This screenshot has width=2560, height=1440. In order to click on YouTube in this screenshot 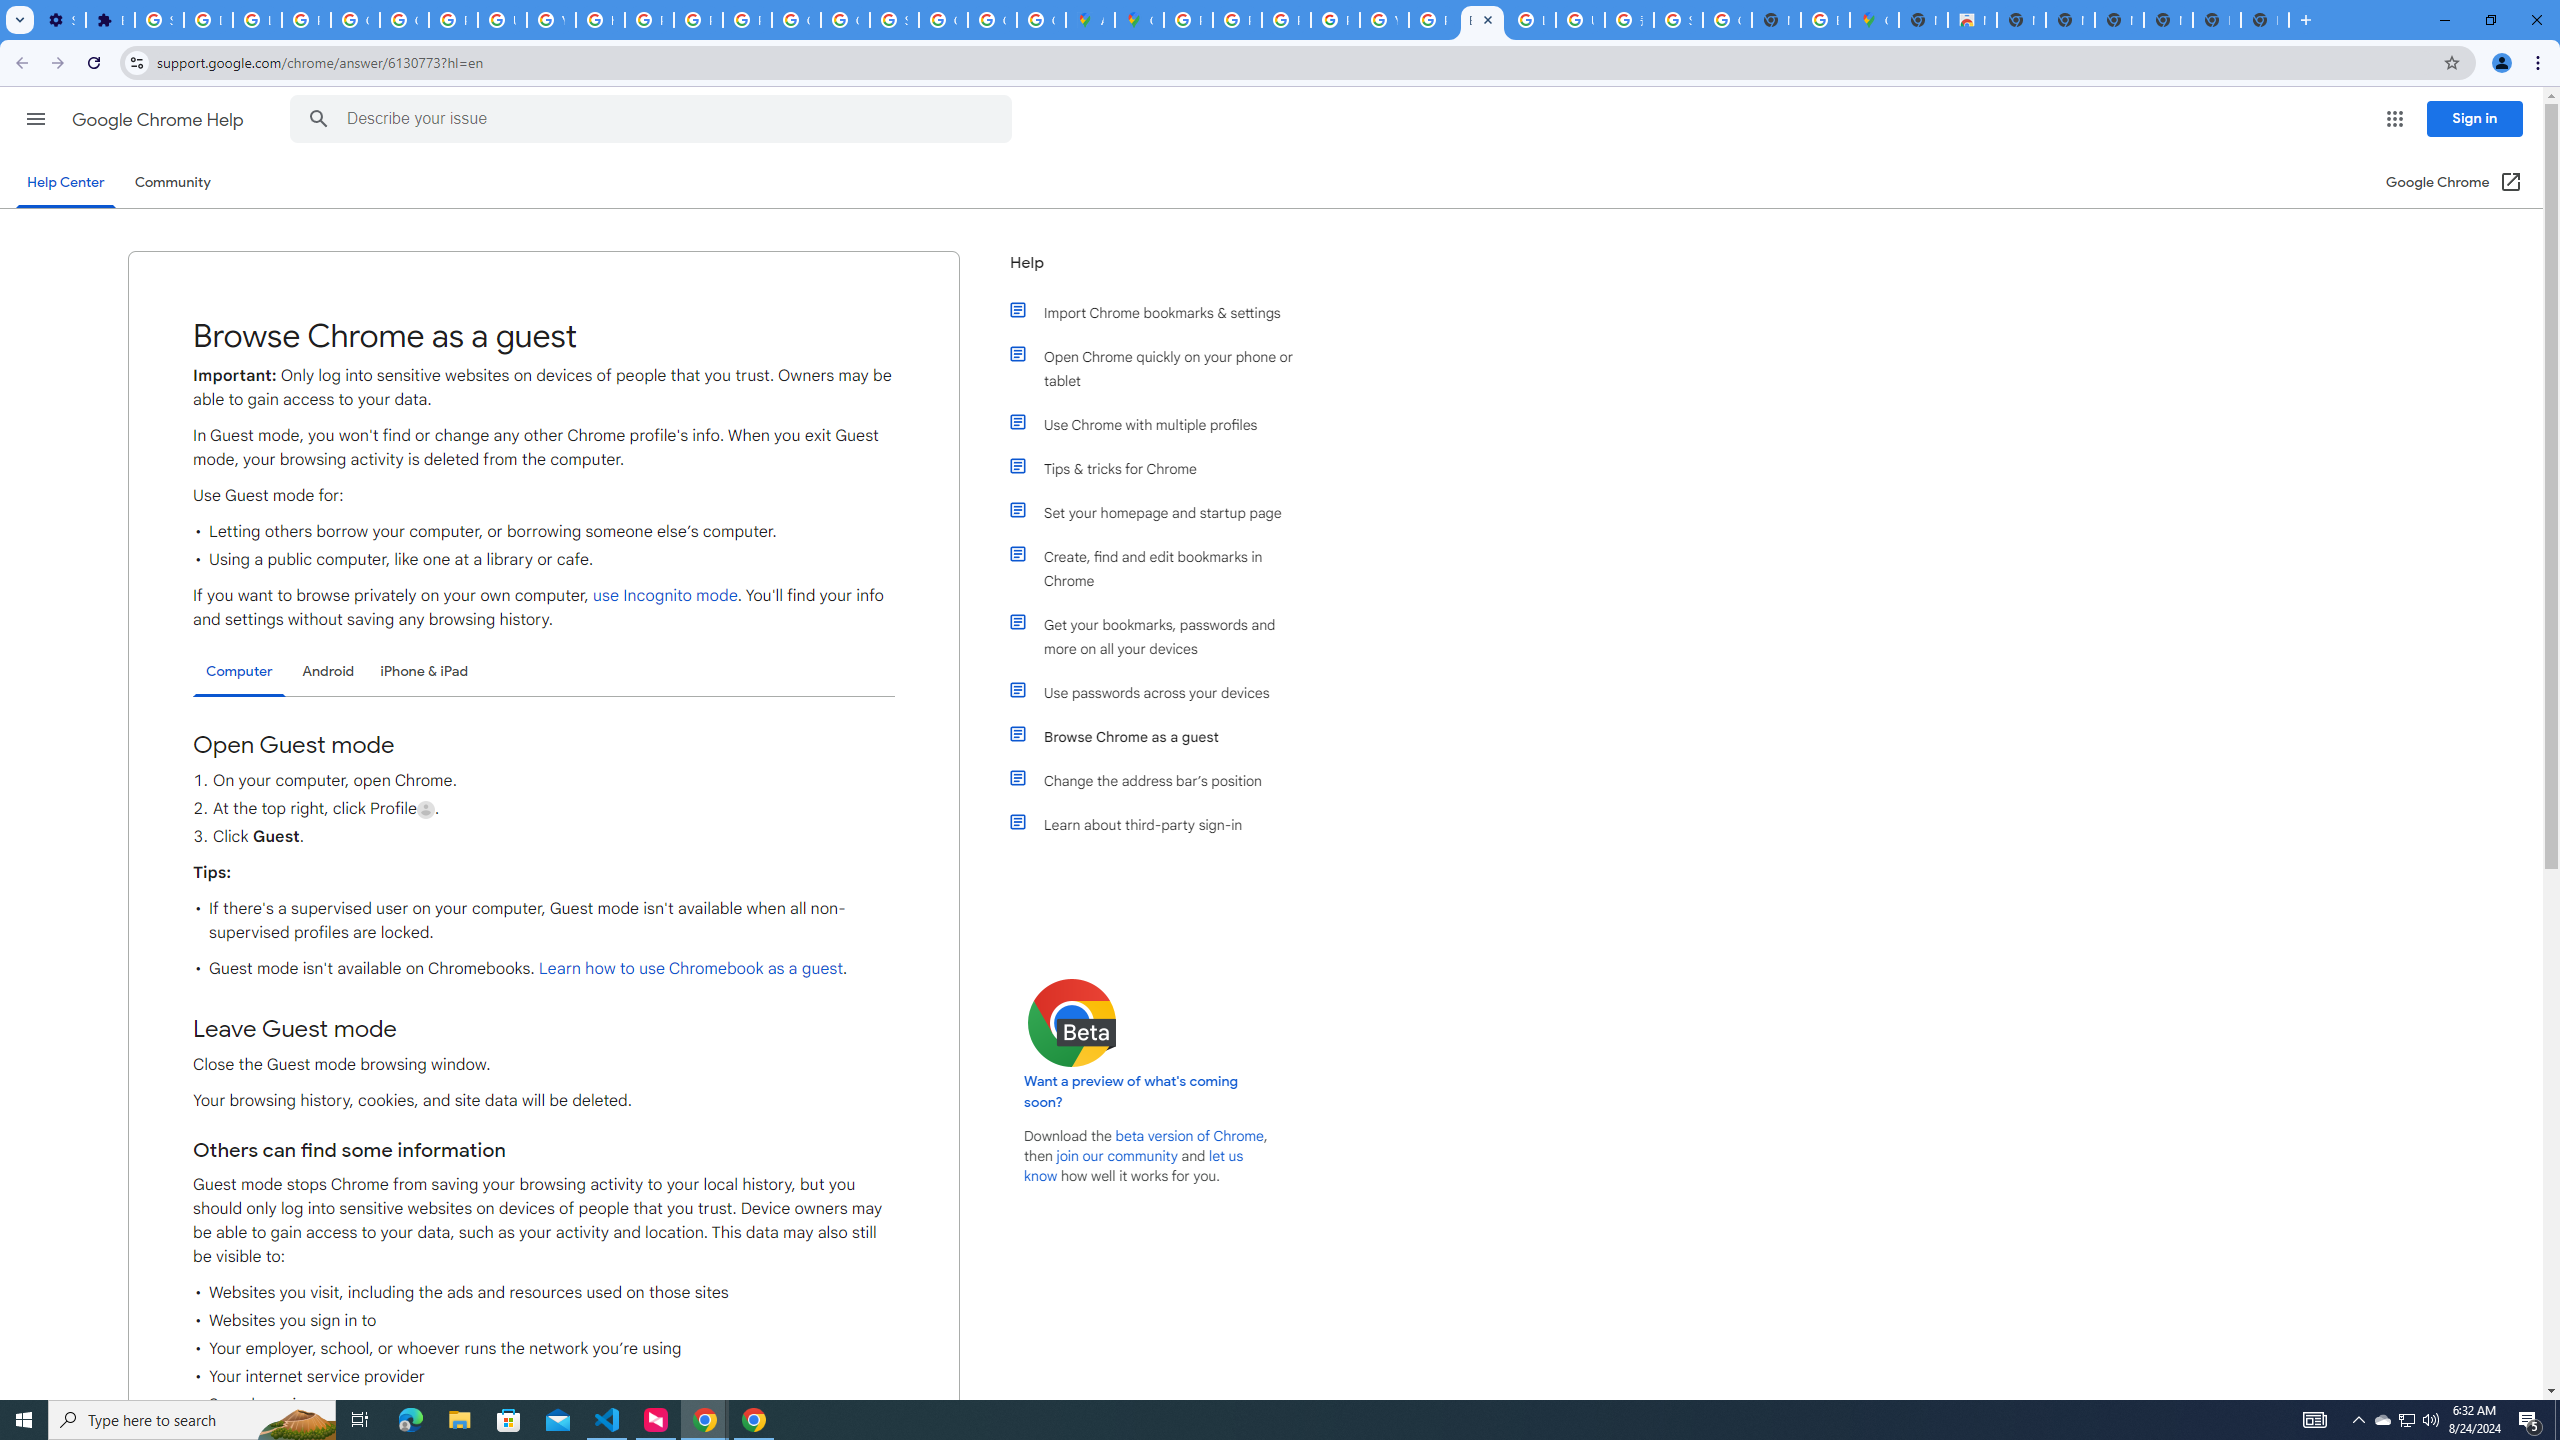, I will do `click(552, 20)`.